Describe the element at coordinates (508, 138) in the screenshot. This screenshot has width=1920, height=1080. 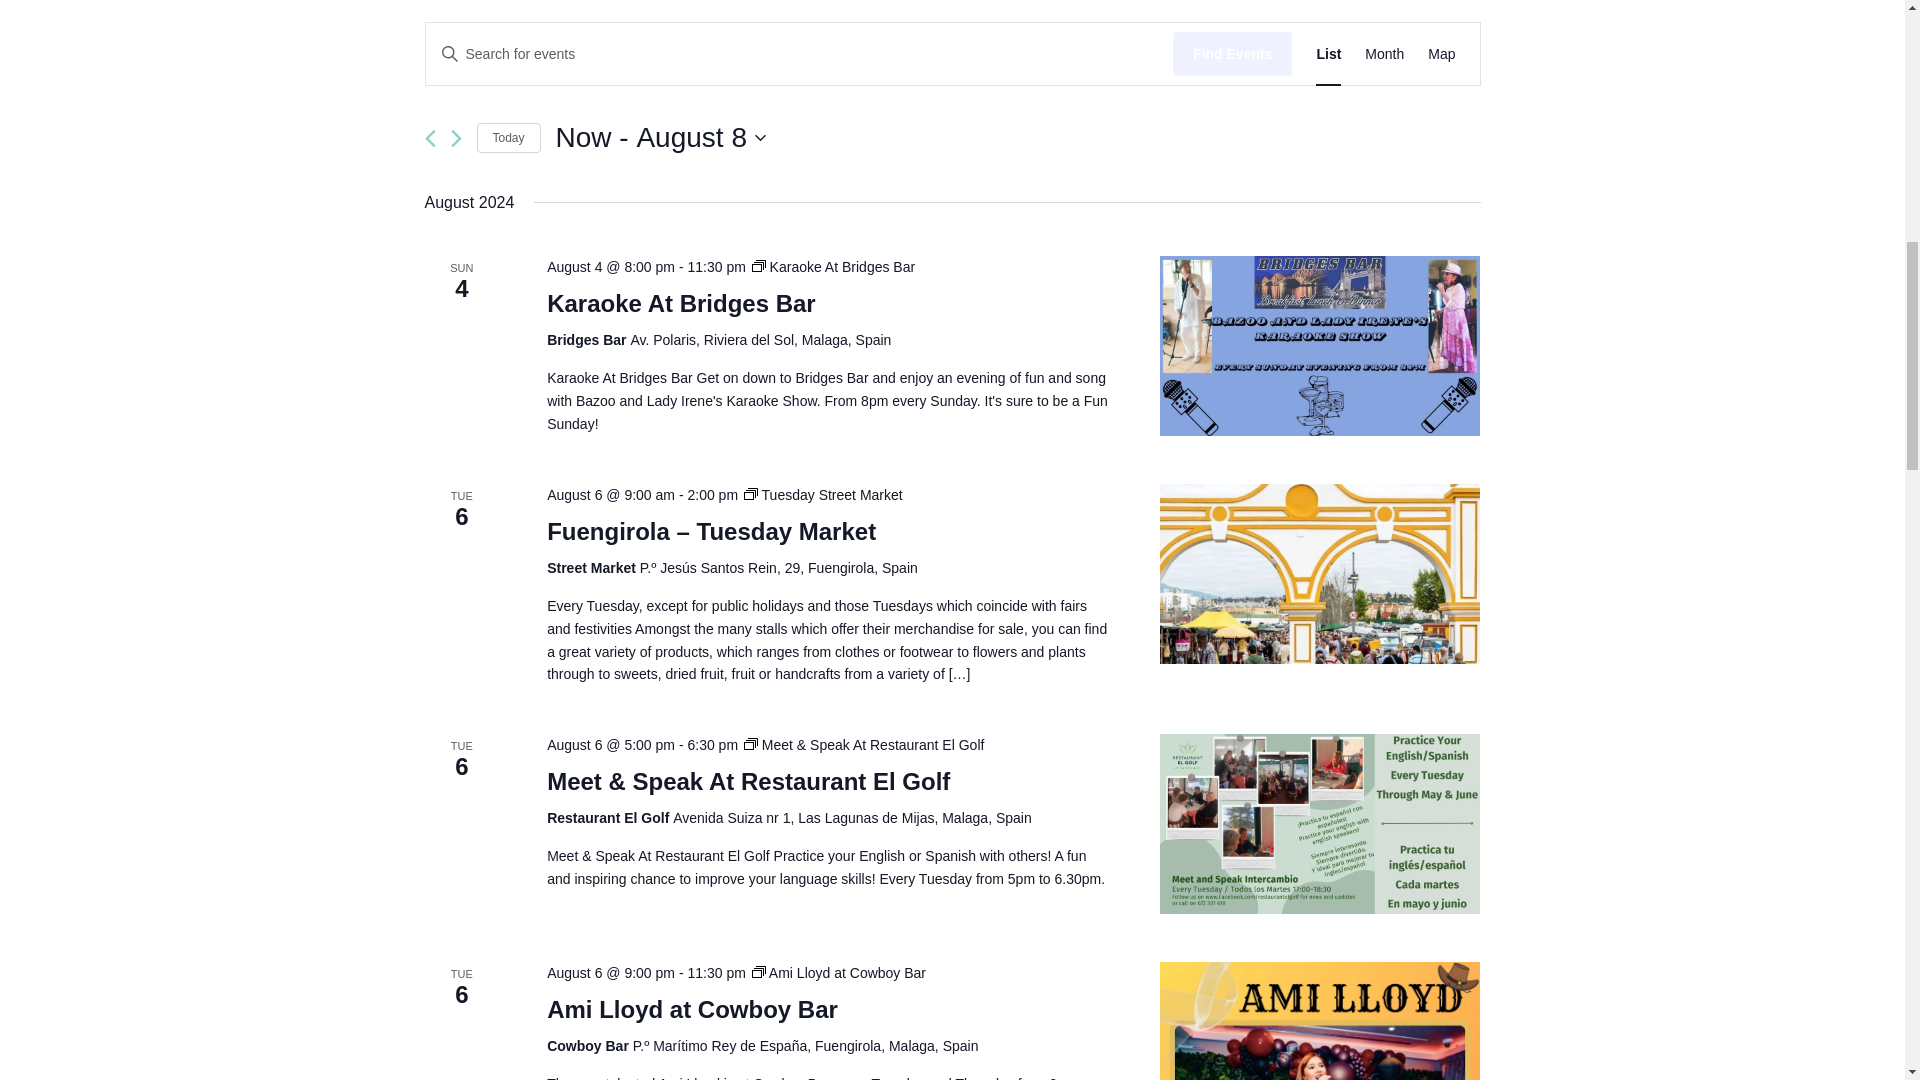
I see `Event Series` at that location.